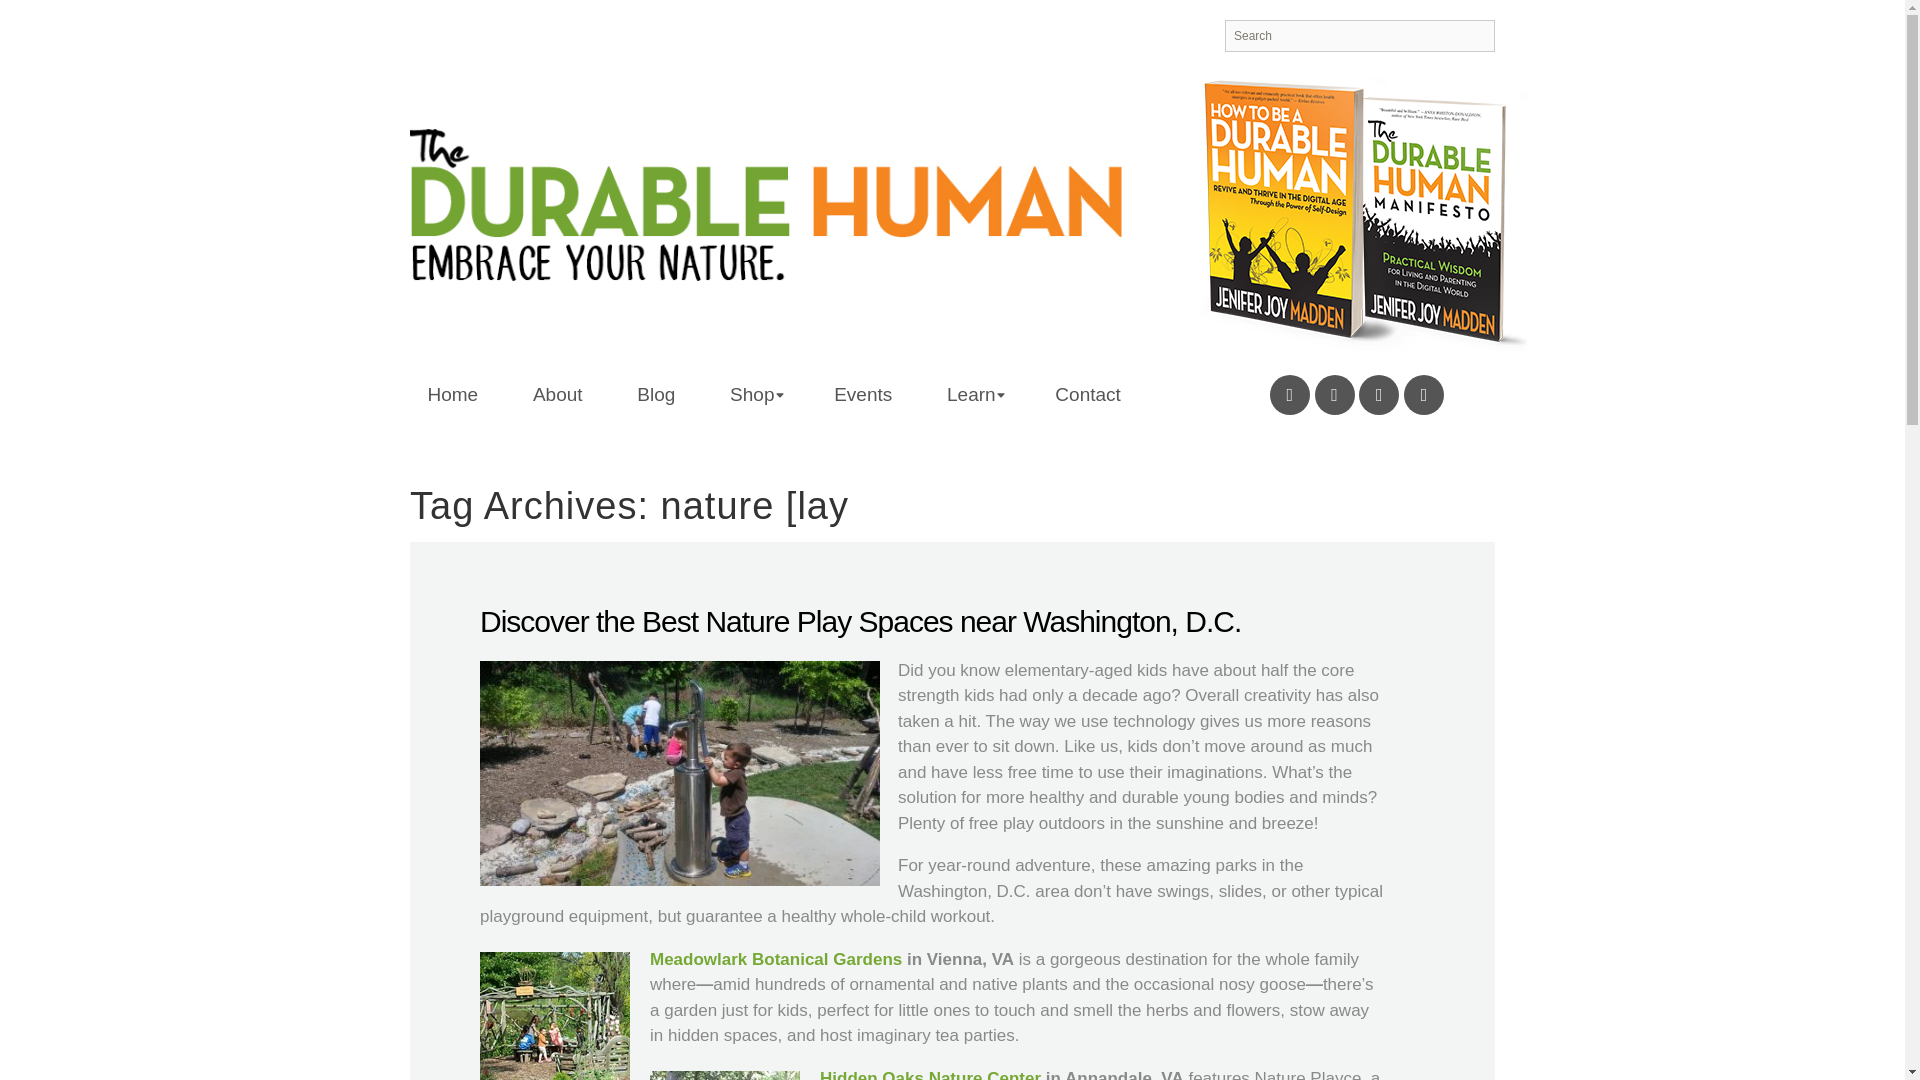 This screenshot has height=1080, width=1920. Describe the element at coordinates (48, 16) in the screenshot. I see `Search` at that location.